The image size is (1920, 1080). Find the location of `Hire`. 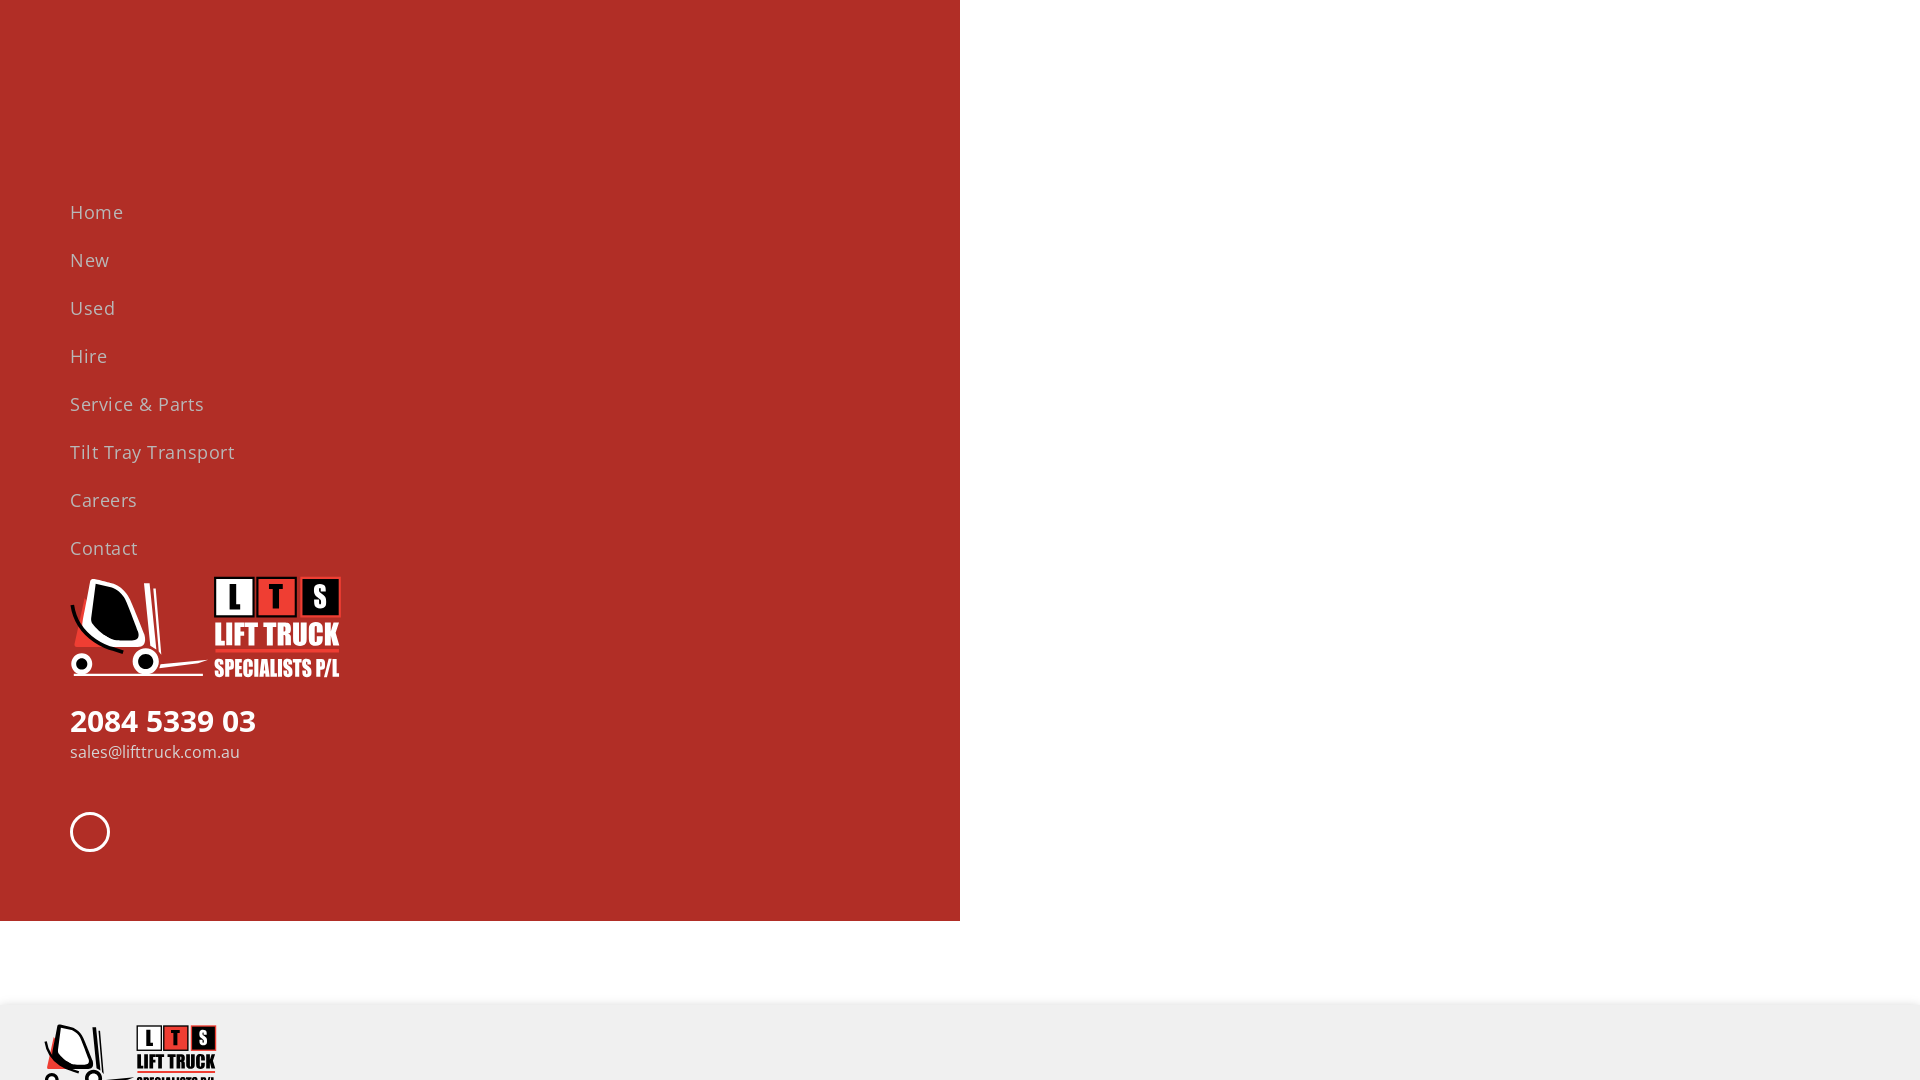

Hire is located at coordinates (550, 356).